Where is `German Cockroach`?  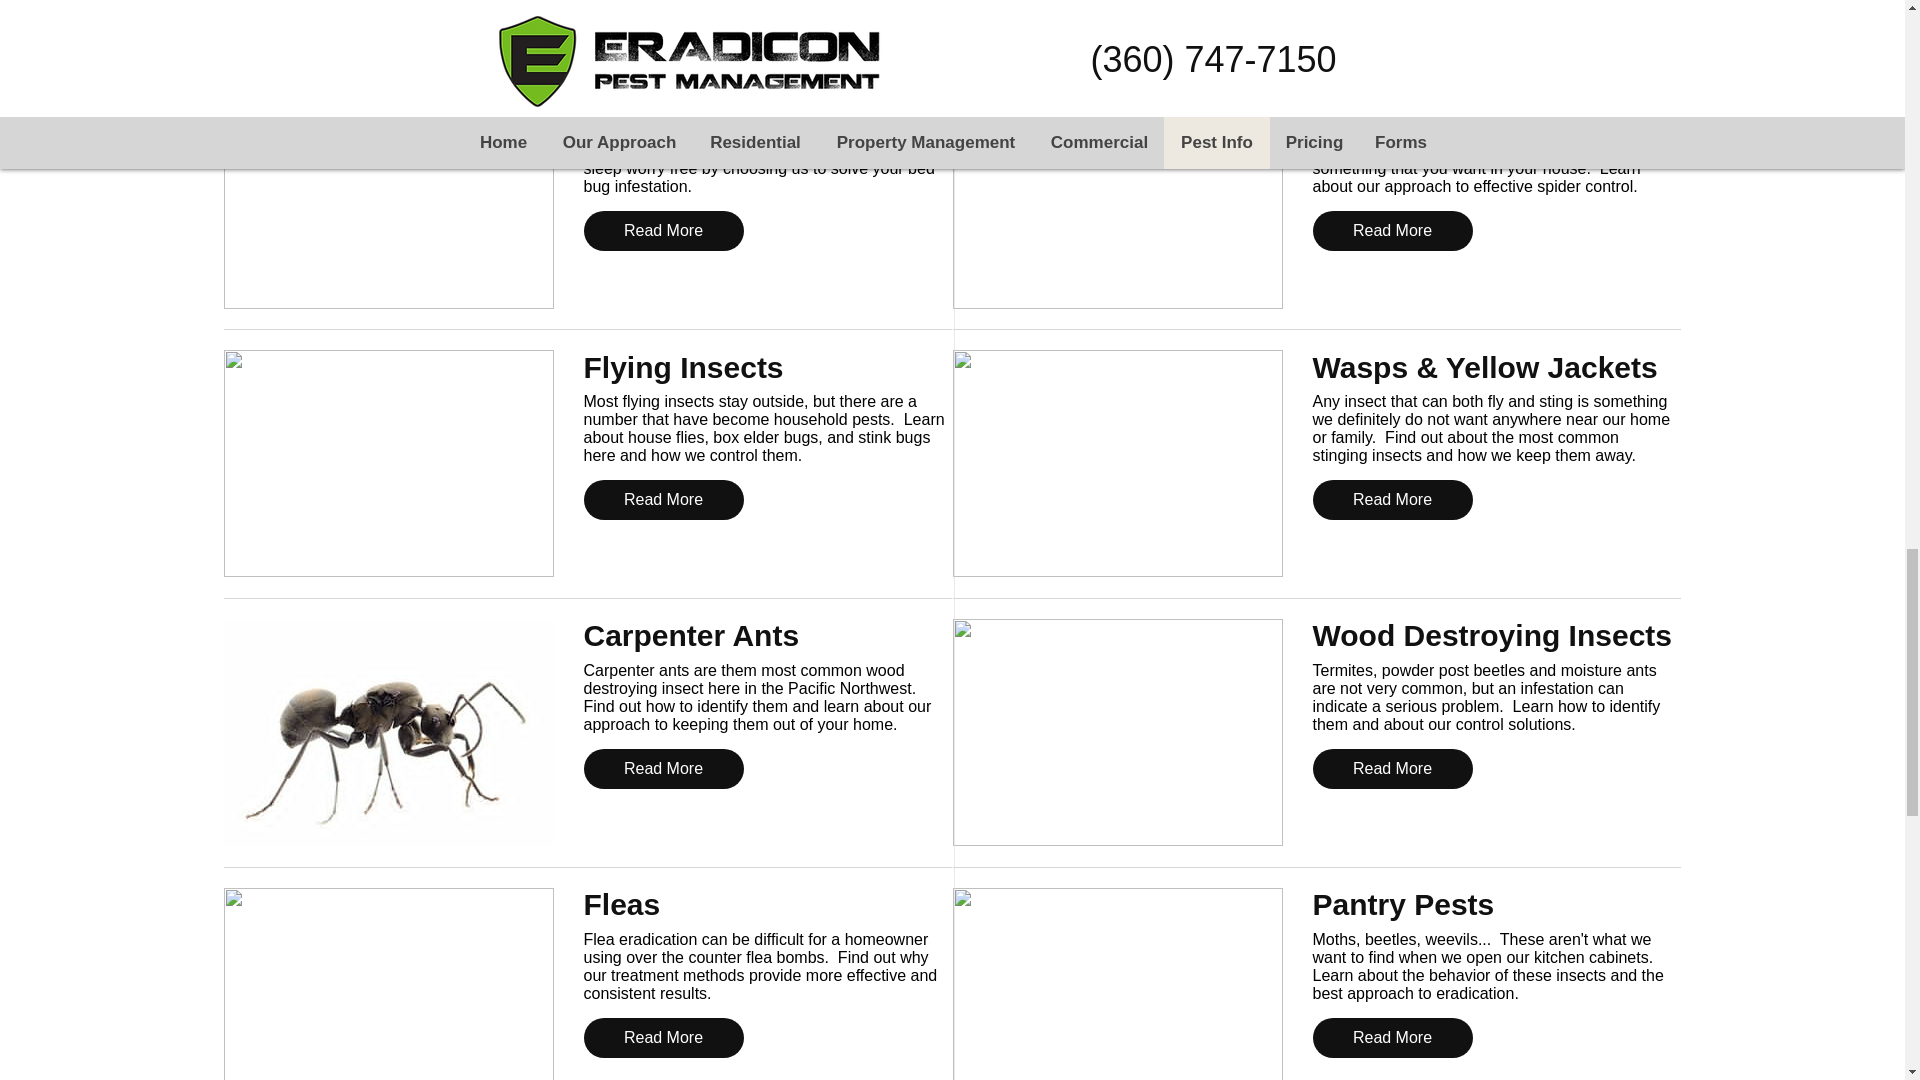
German Cockroach is located at coordinates (1117, 20).